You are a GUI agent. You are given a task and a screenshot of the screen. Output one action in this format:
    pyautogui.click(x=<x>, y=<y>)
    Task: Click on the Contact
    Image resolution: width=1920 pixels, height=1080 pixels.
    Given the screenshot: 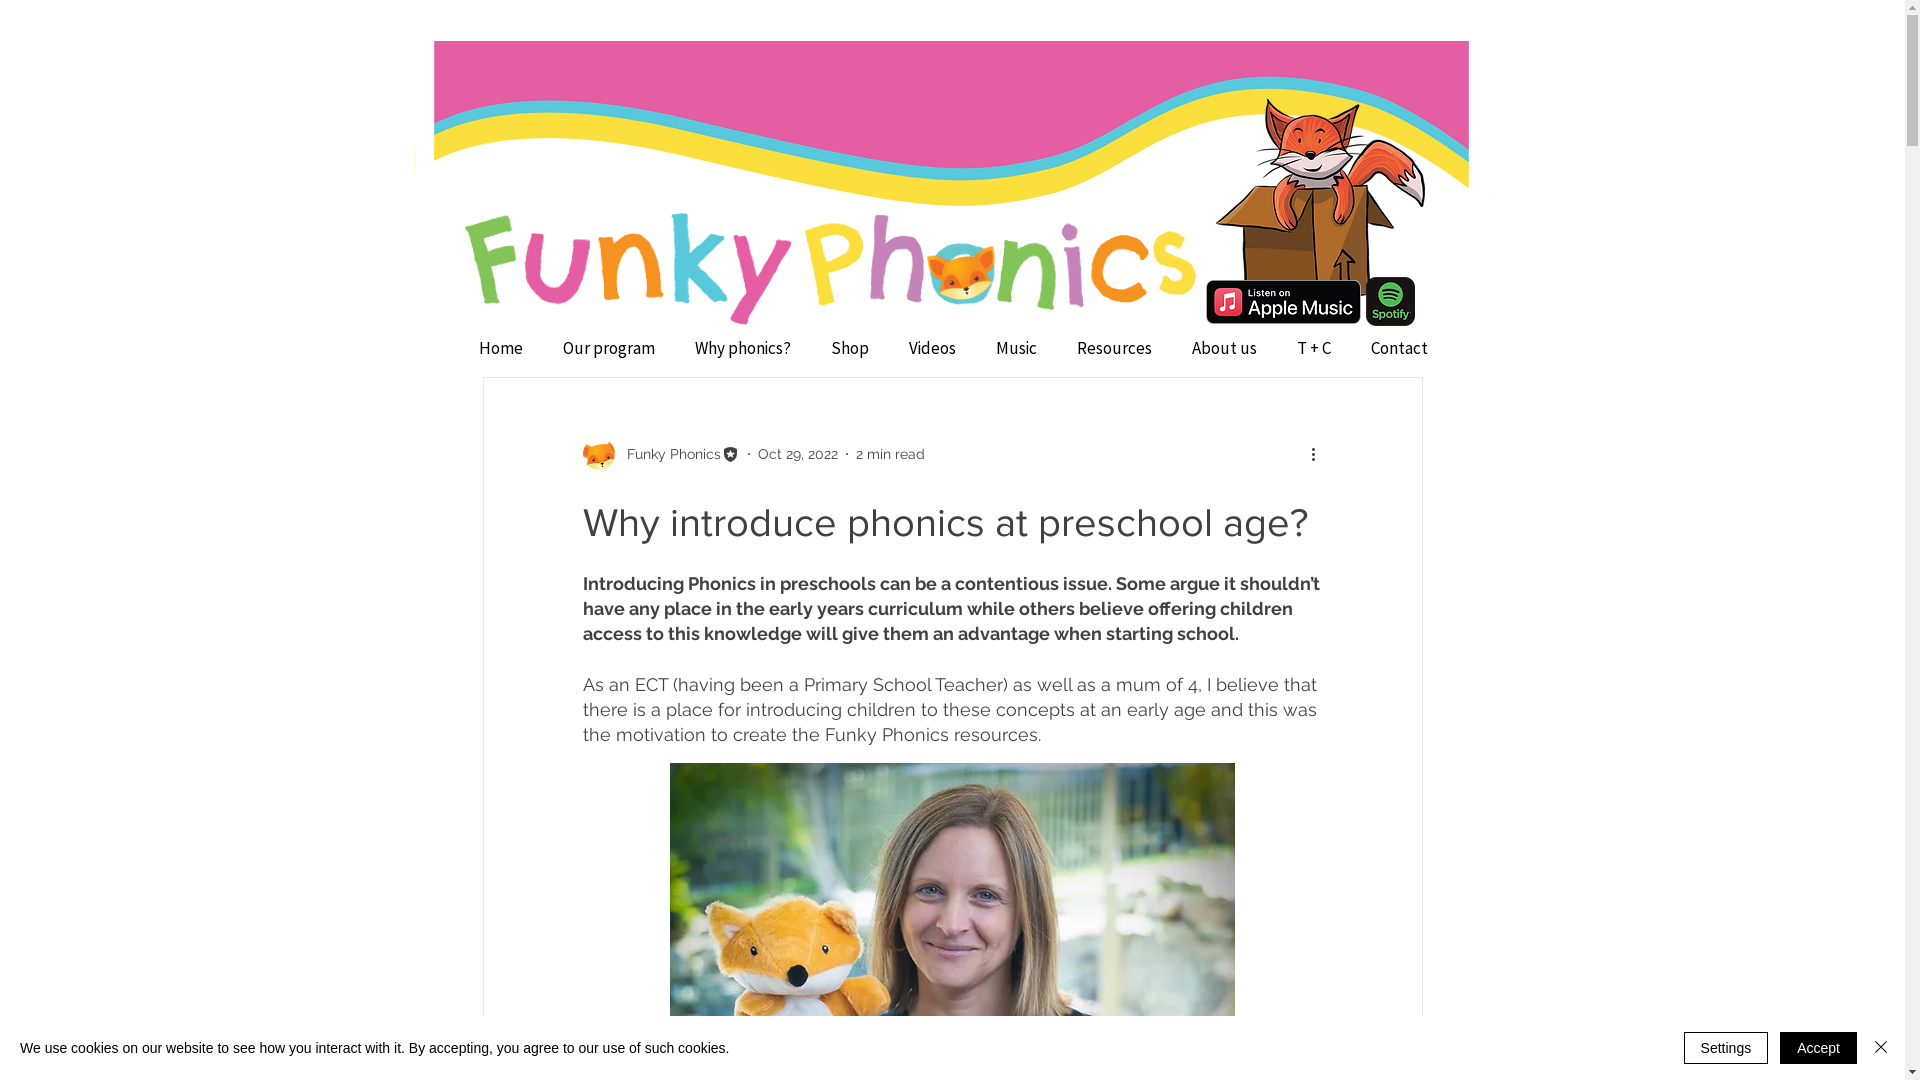 What is the action you would take?
    pyautogui.click(x=1400, y=348)
    